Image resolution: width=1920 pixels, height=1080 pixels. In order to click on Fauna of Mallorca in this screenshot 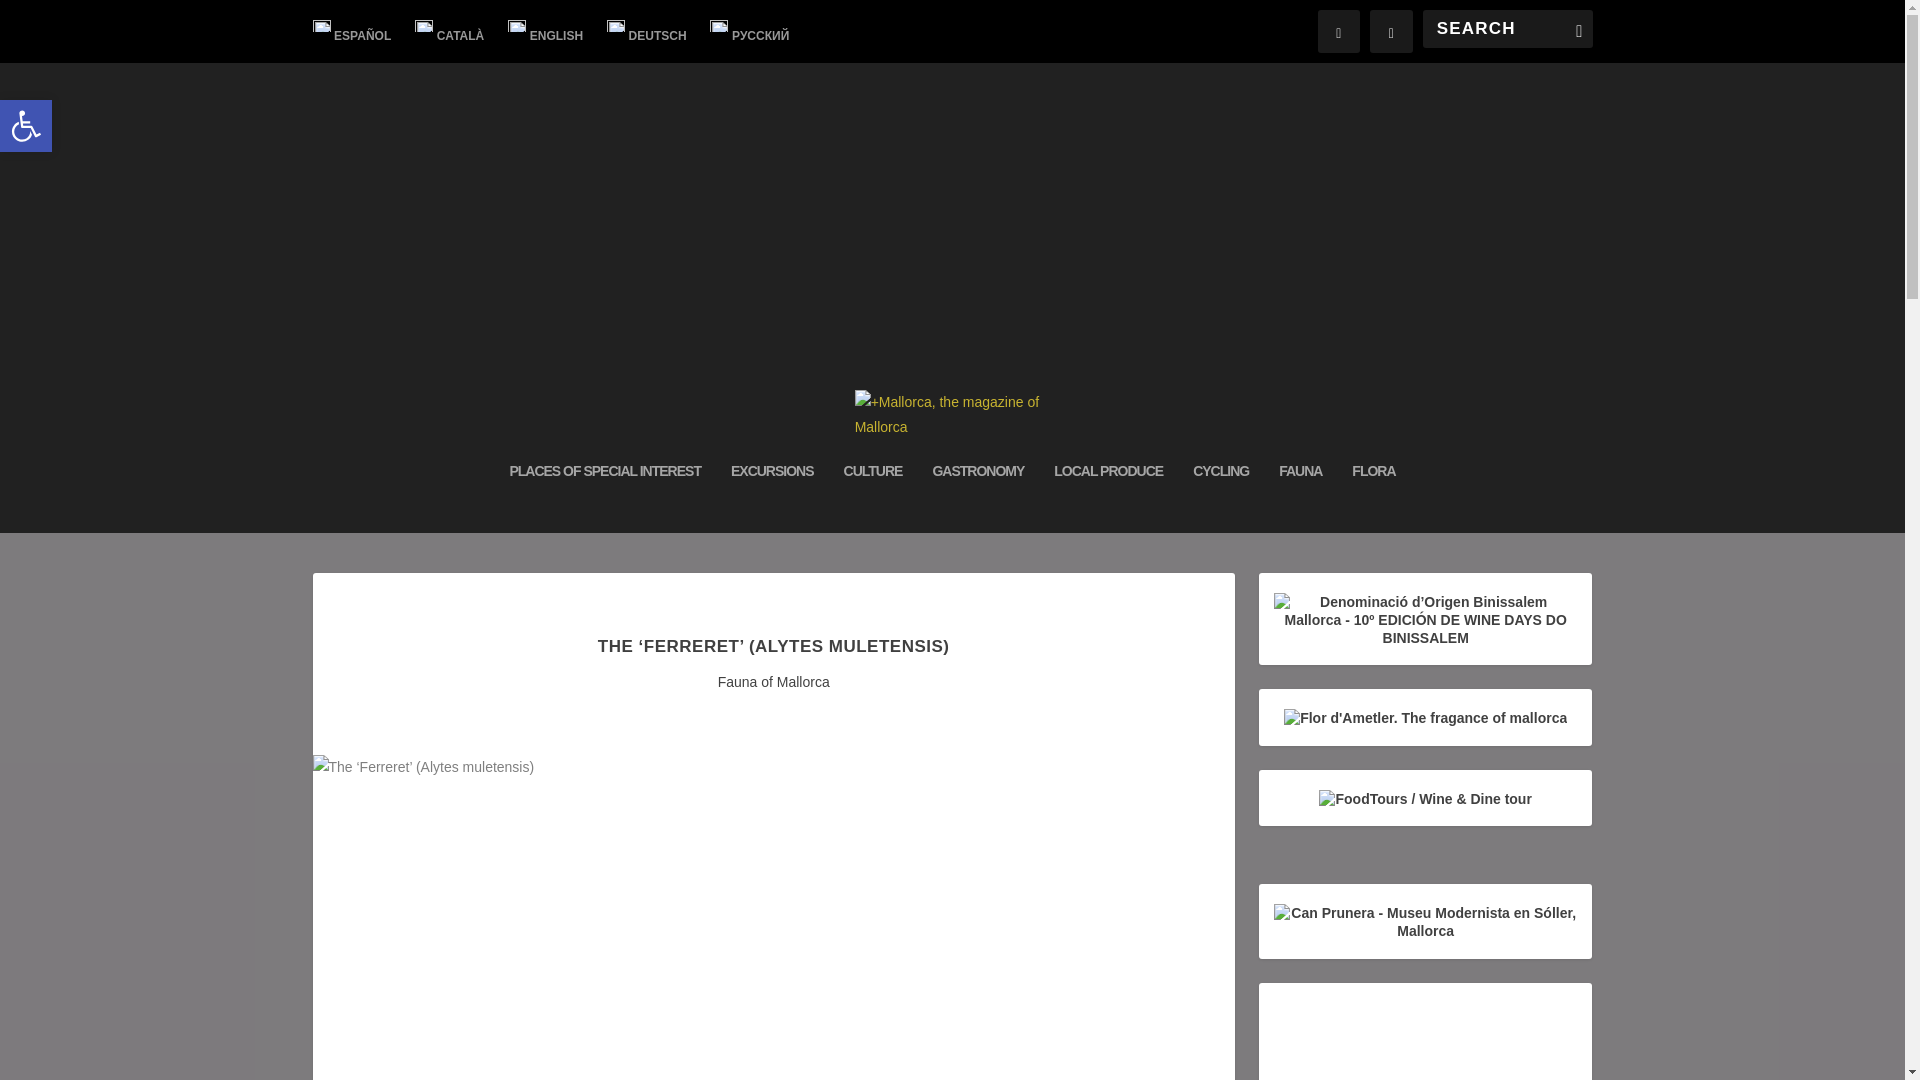, I will do `click(774, 682)`.